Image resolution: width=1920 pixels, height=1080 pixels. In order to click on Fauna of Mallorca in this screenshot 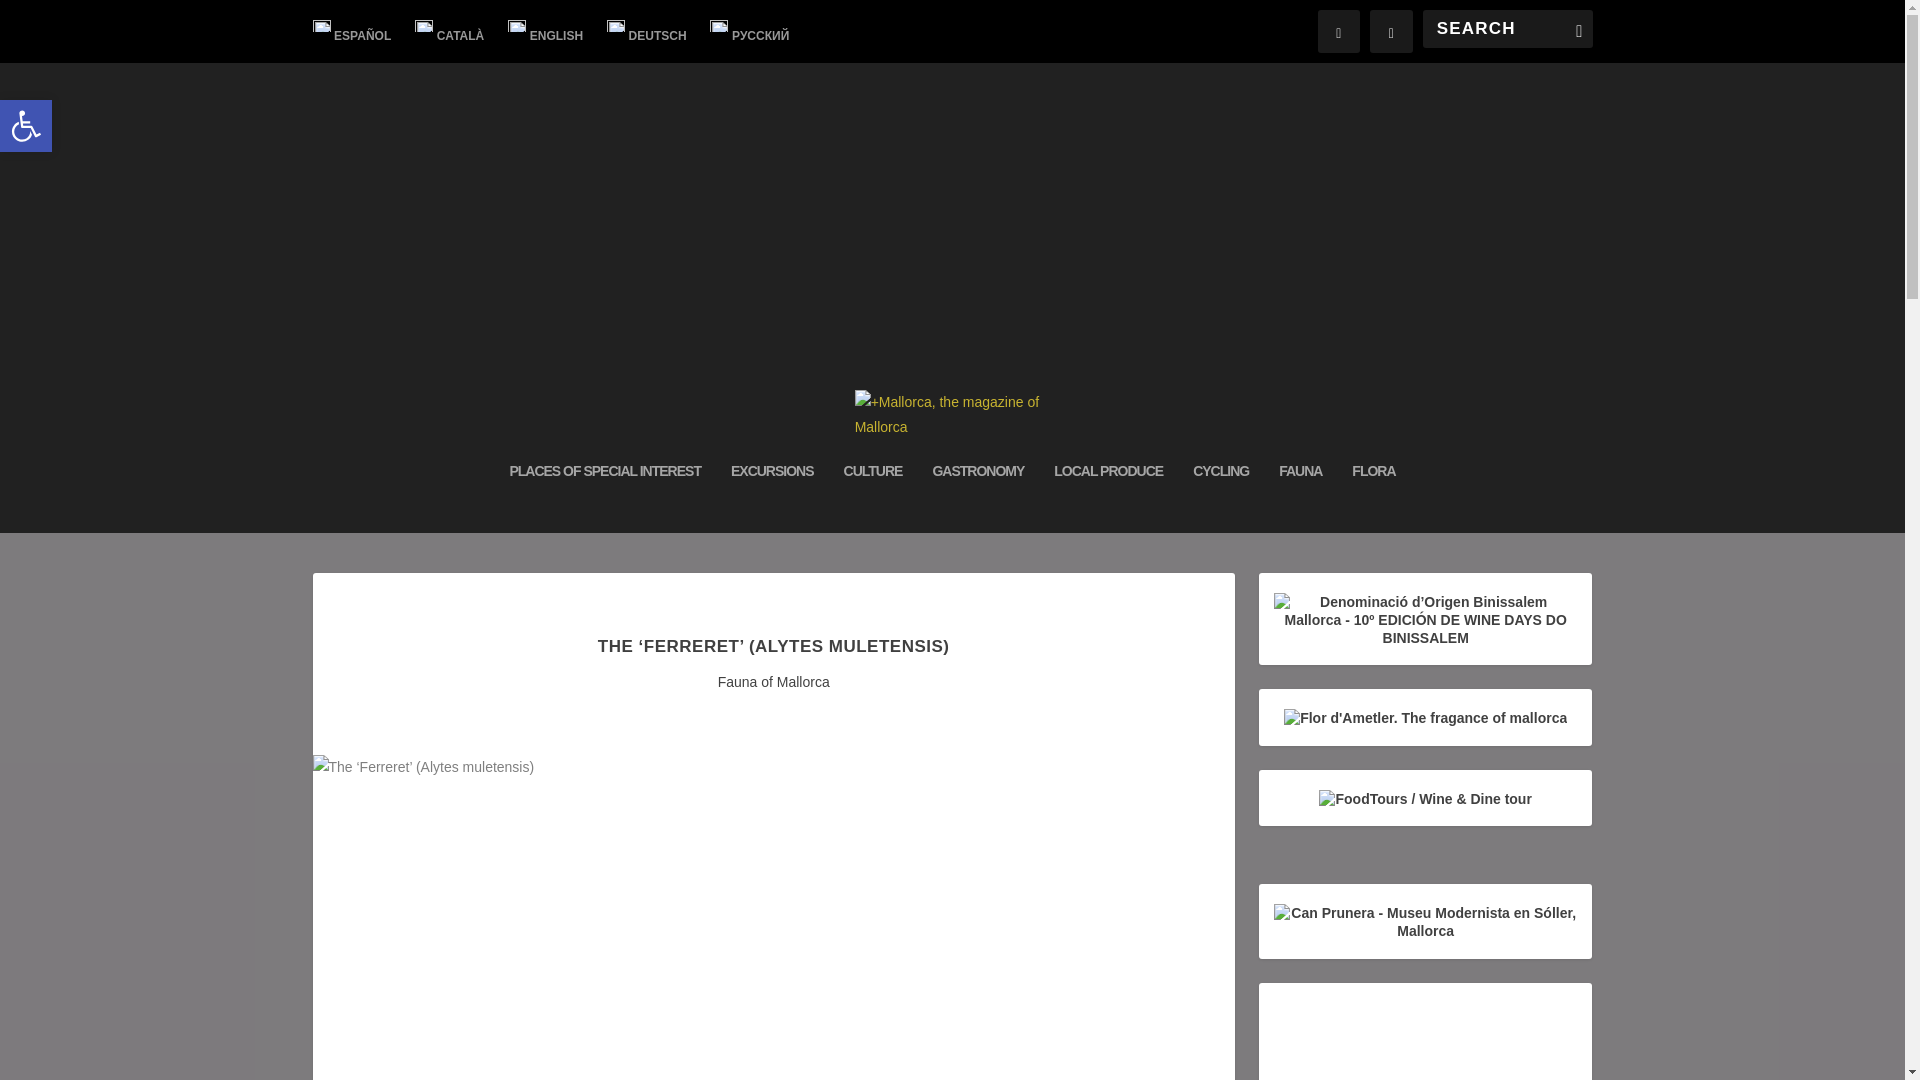, I will do `click(774, 682)`.